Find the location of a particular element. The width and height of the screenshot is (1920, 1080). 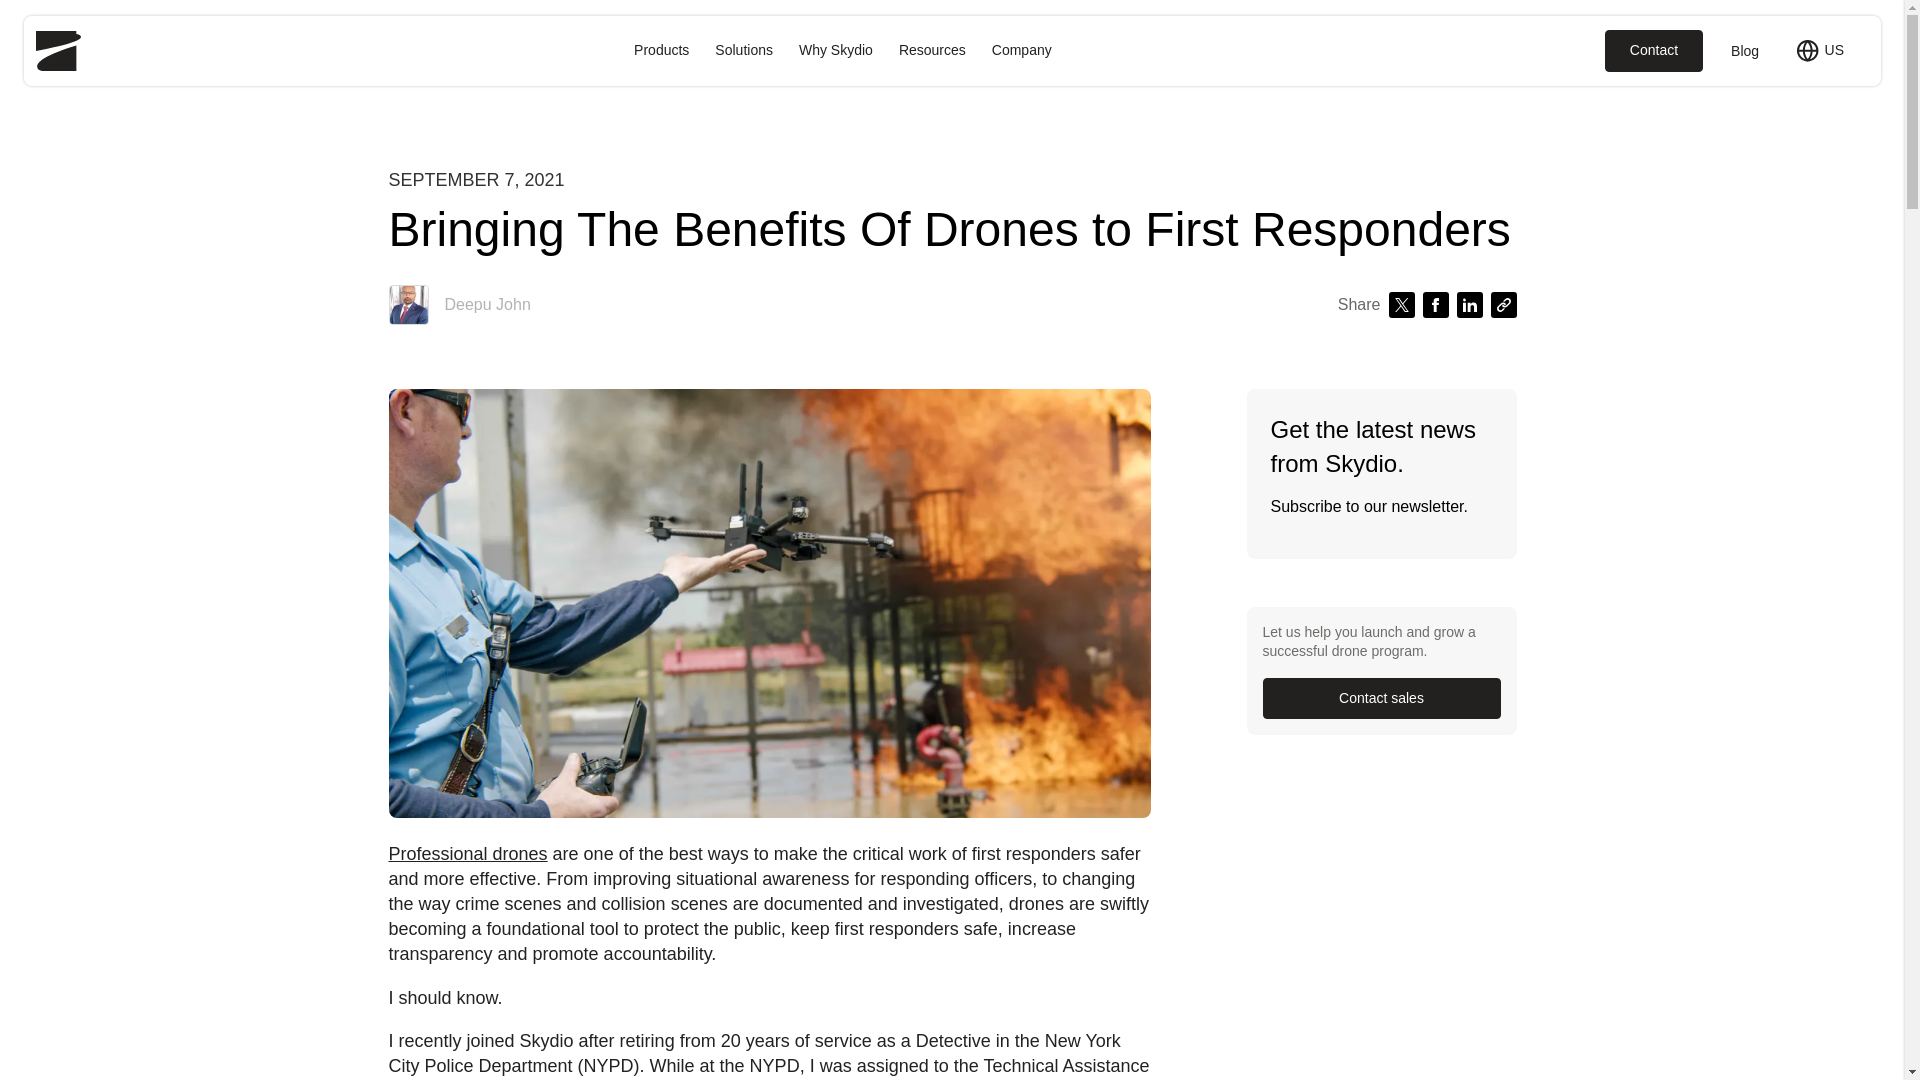

US is located at coordinates (1819, 50).